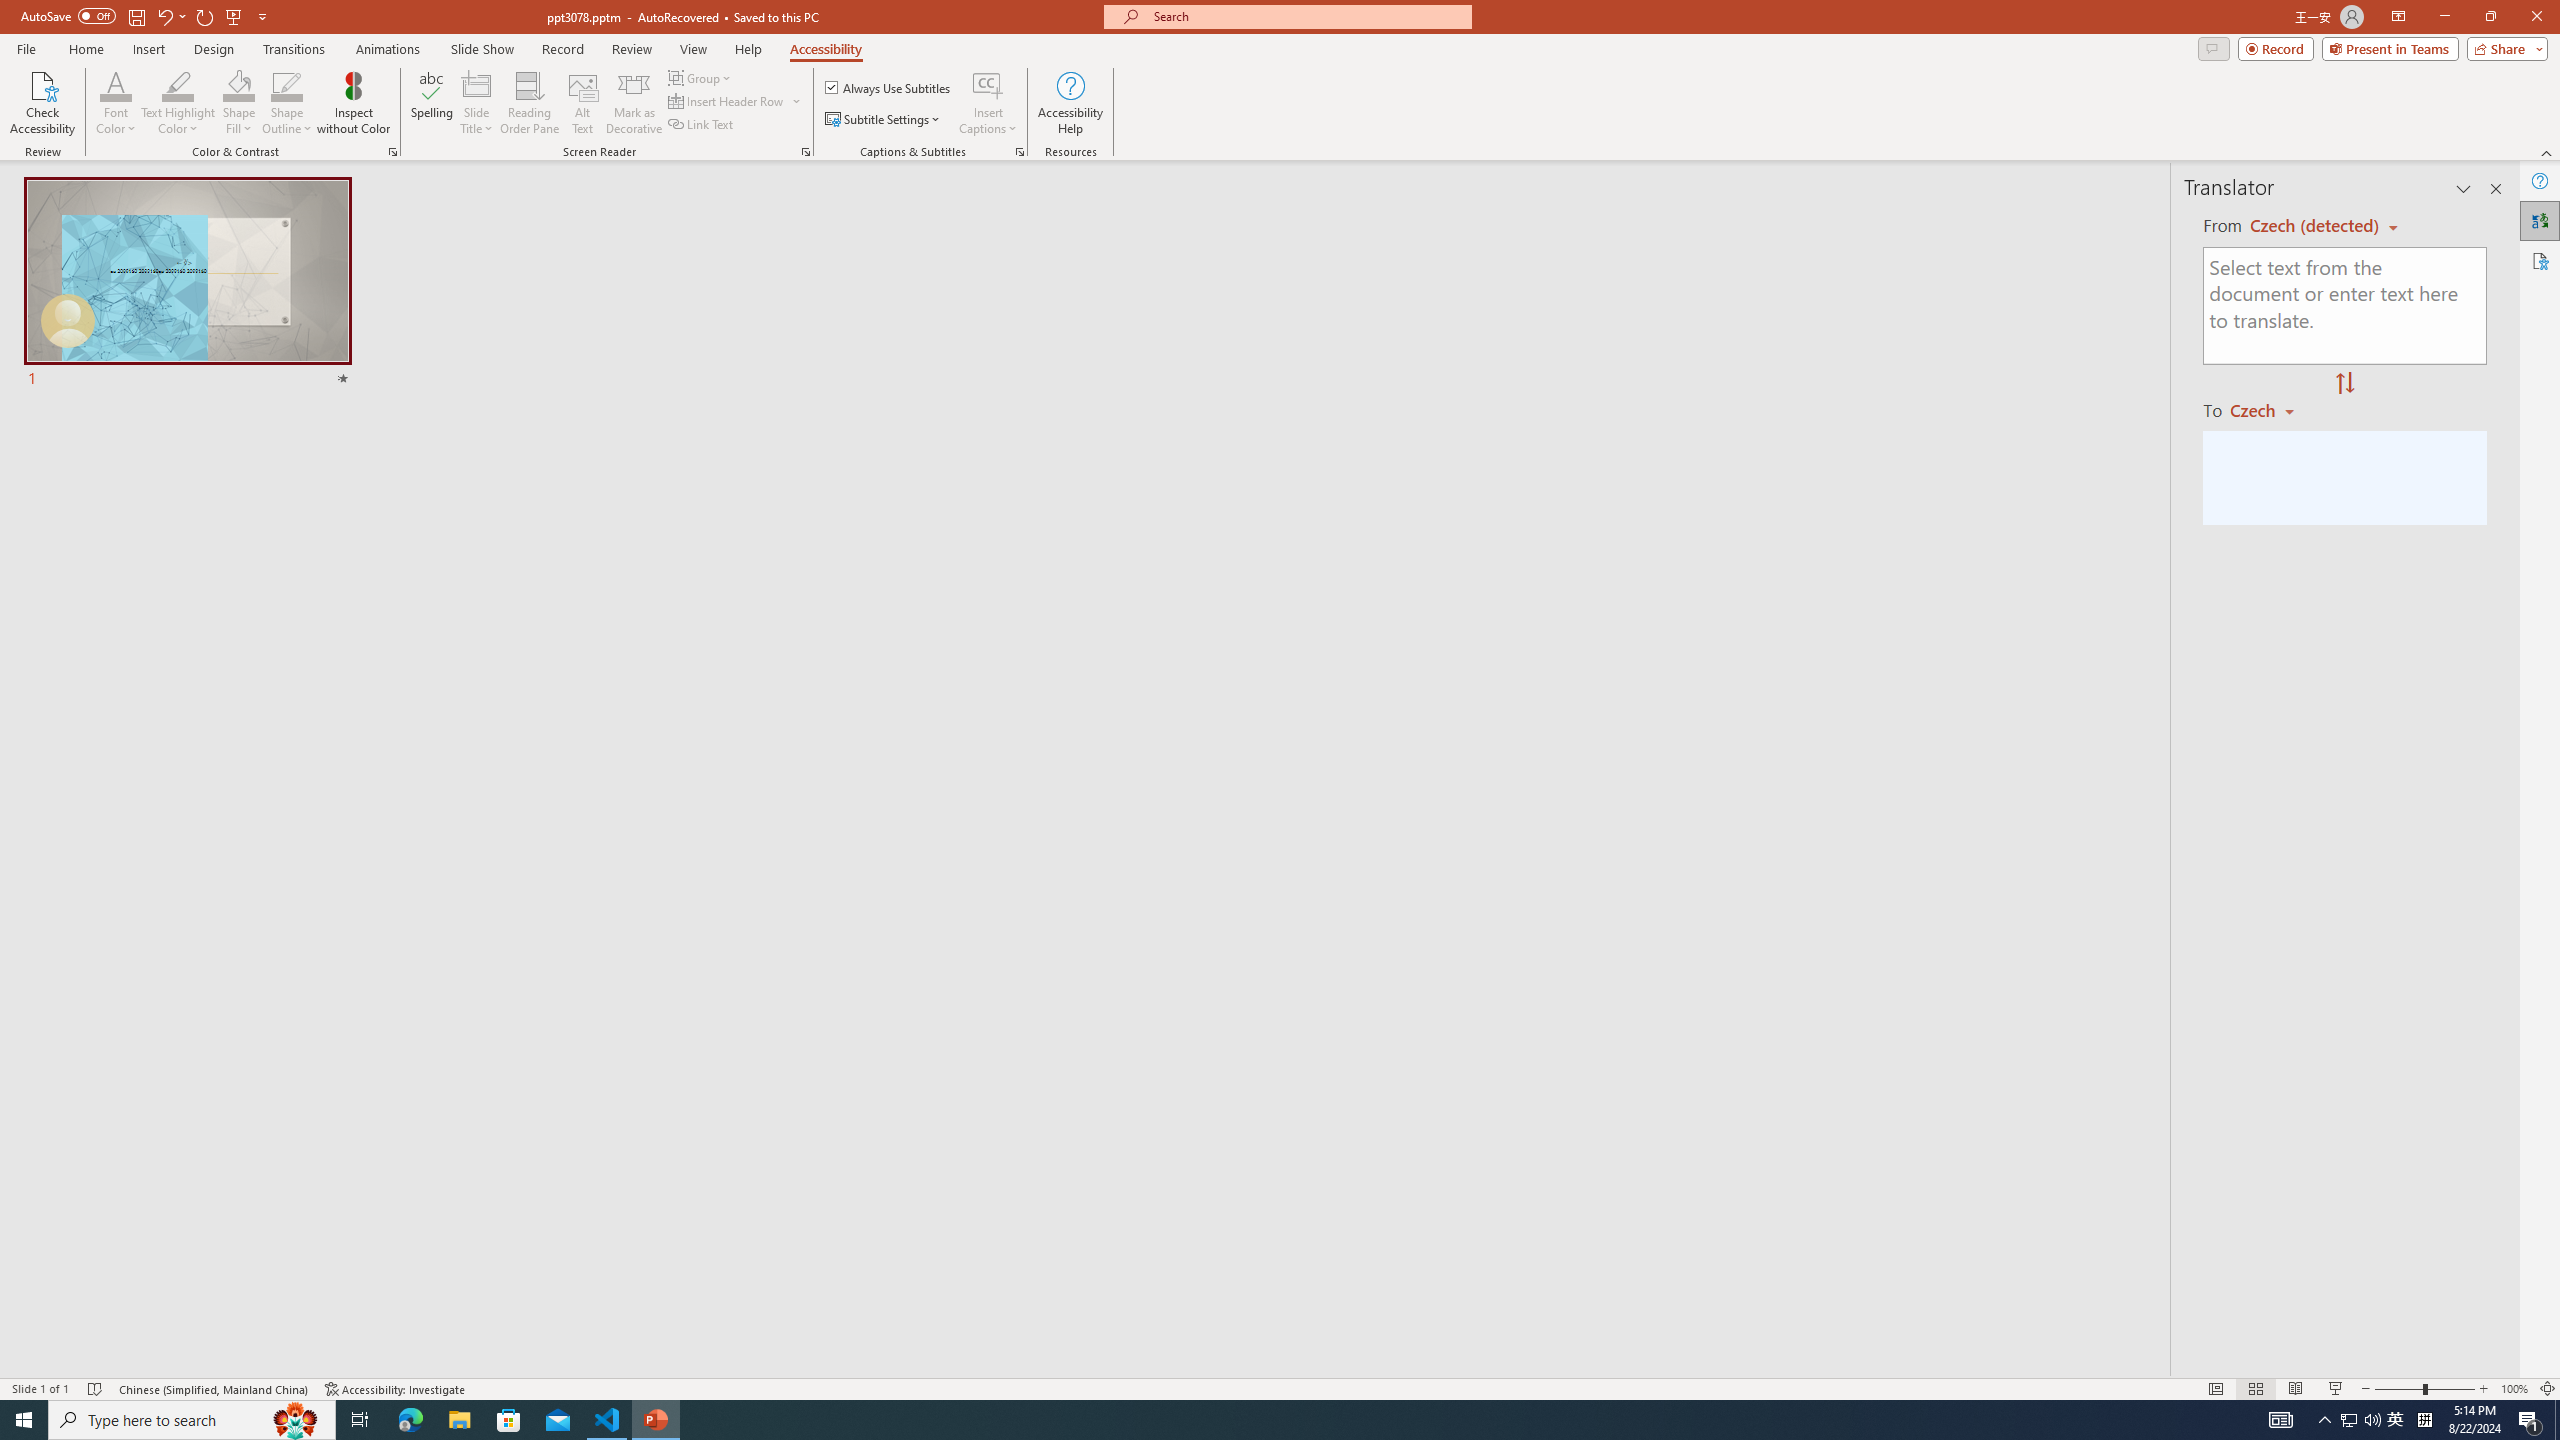 The image size is (2560, 1440). What do you see at coordinates (702, 124) in the screenshot?
I see `Link Text` at bounding box center [702, 124].